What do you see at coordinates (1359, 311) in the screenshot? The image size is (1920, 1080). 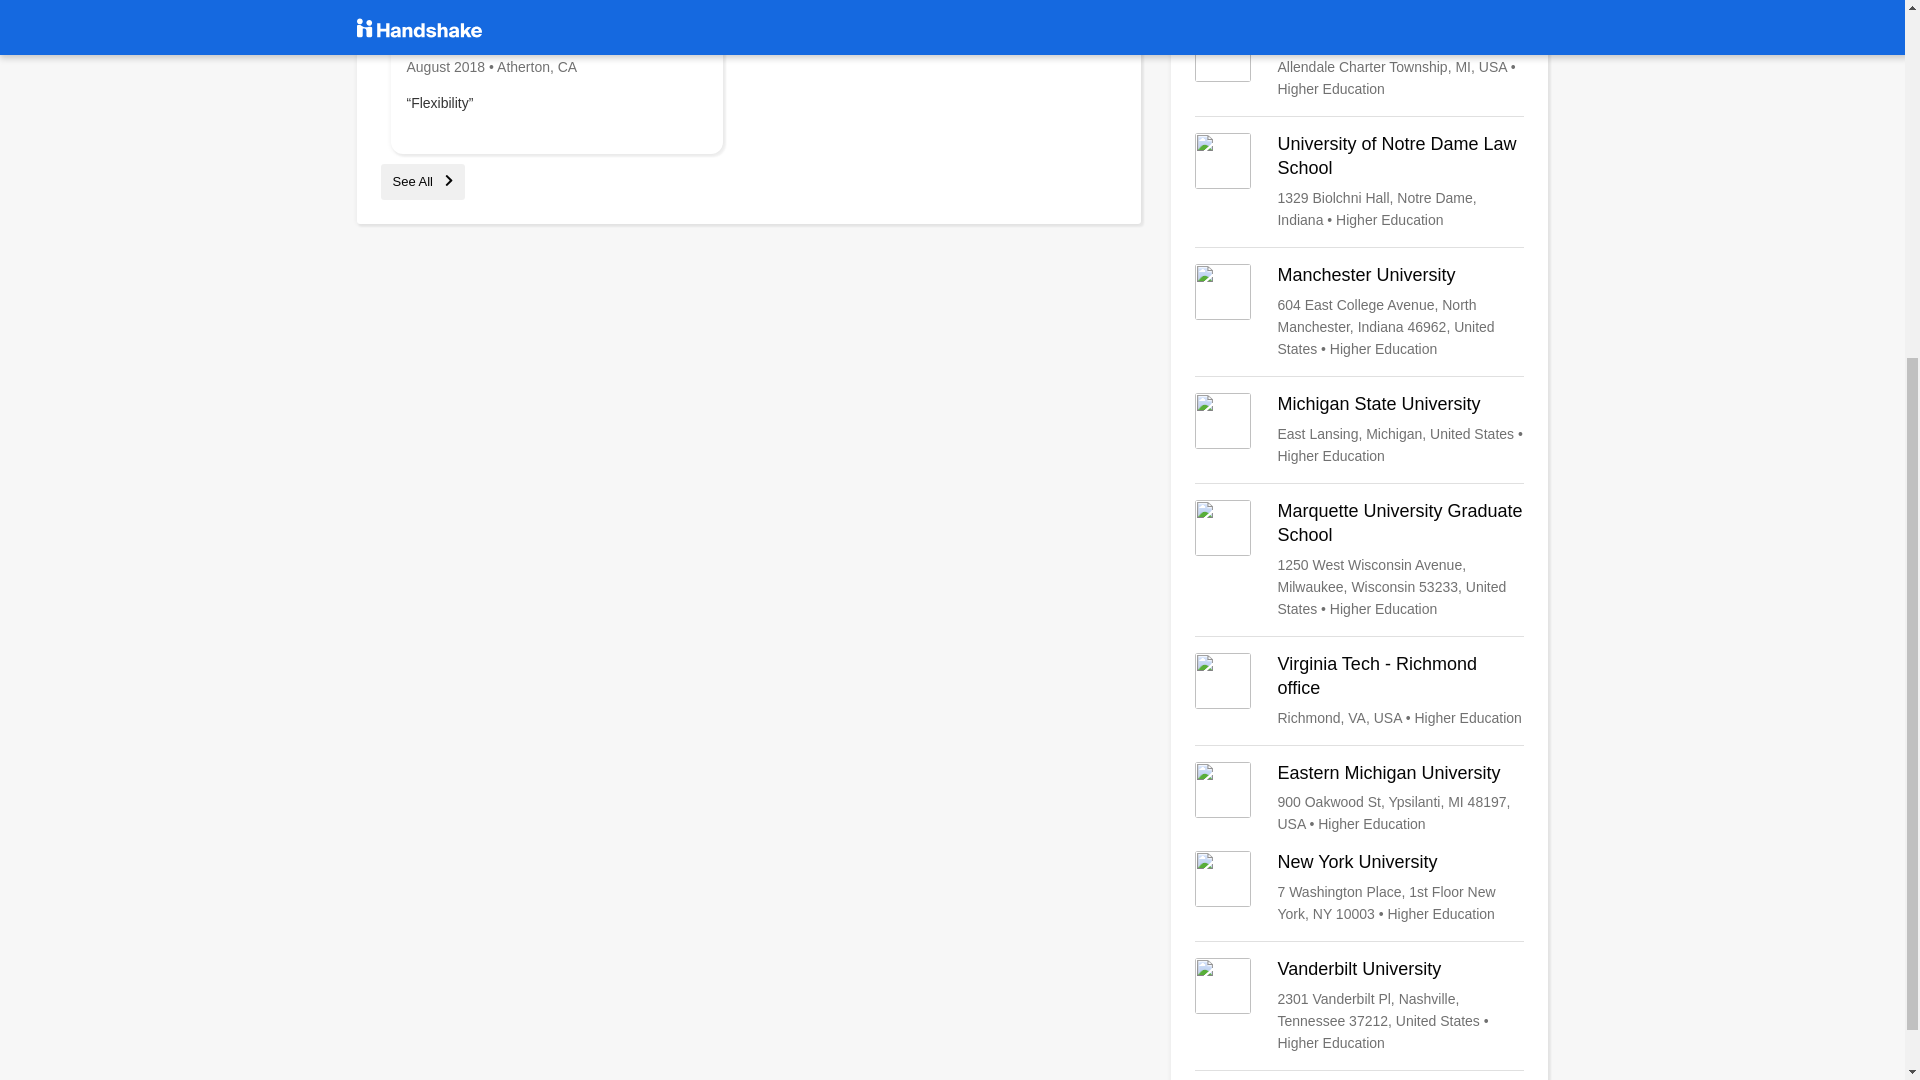 I see `Manchester University` at bounding box center [1359, 311].